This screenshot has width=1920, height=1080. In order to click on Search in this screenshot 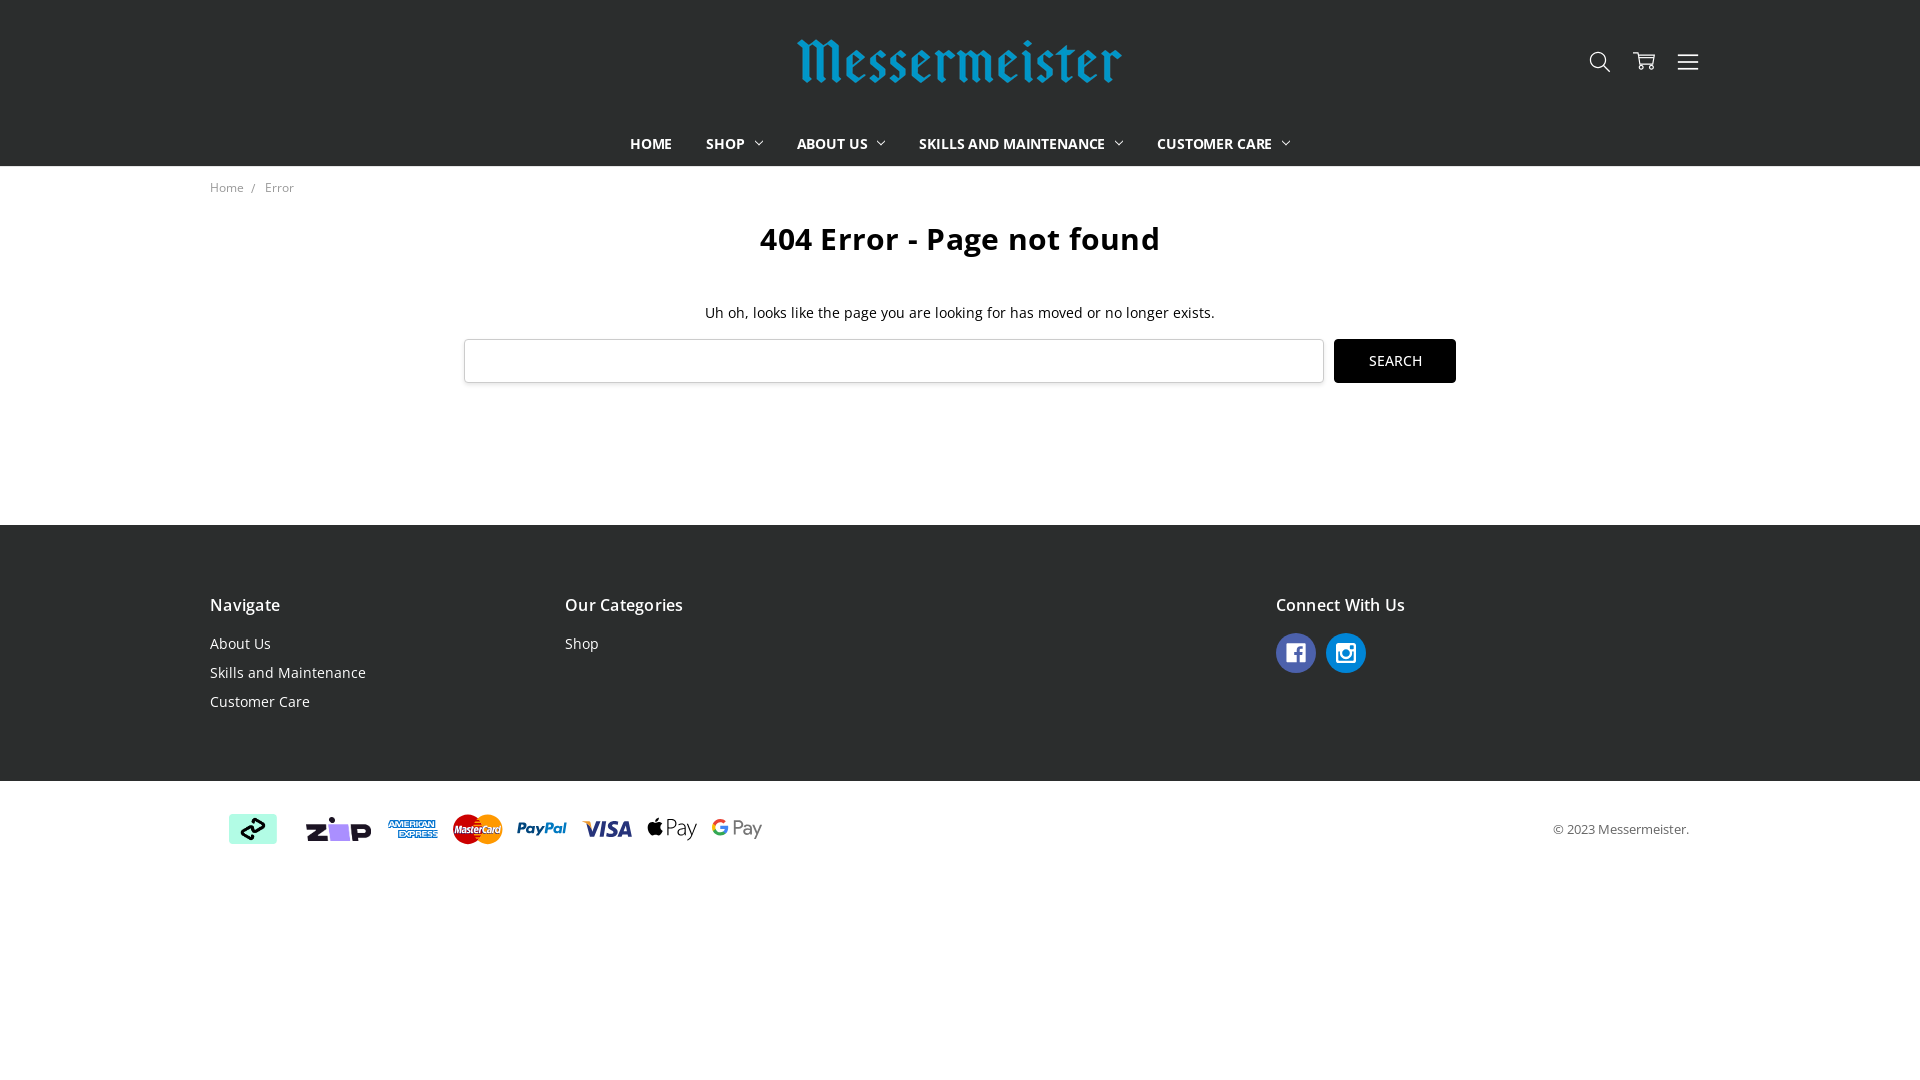, I will do `click(1395, 362)`.